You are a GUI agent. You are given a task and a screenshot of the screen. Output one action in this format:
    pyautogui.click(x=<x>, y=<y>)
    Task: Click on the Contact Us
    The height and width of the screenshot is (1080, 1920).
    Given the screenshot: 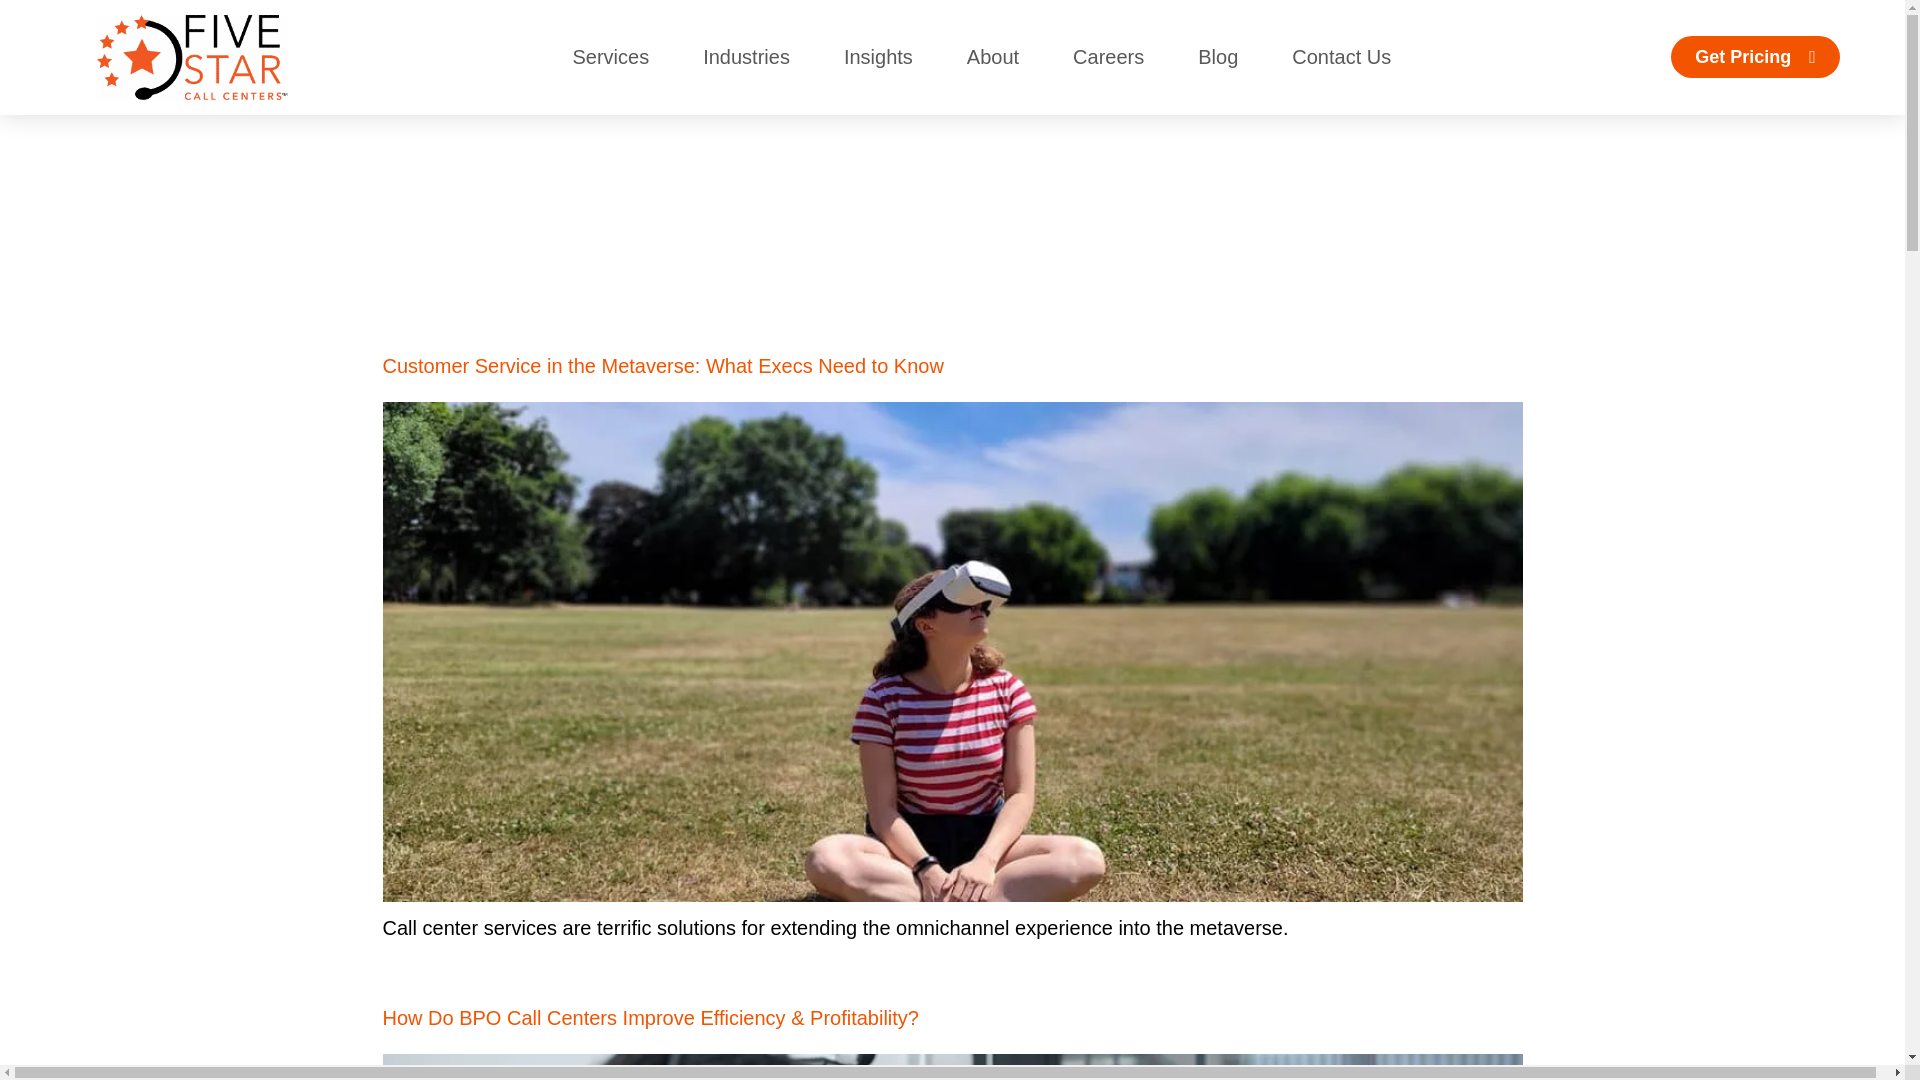 What is the action you would take?
    pyautogui.click(x=1342, y=56)
    